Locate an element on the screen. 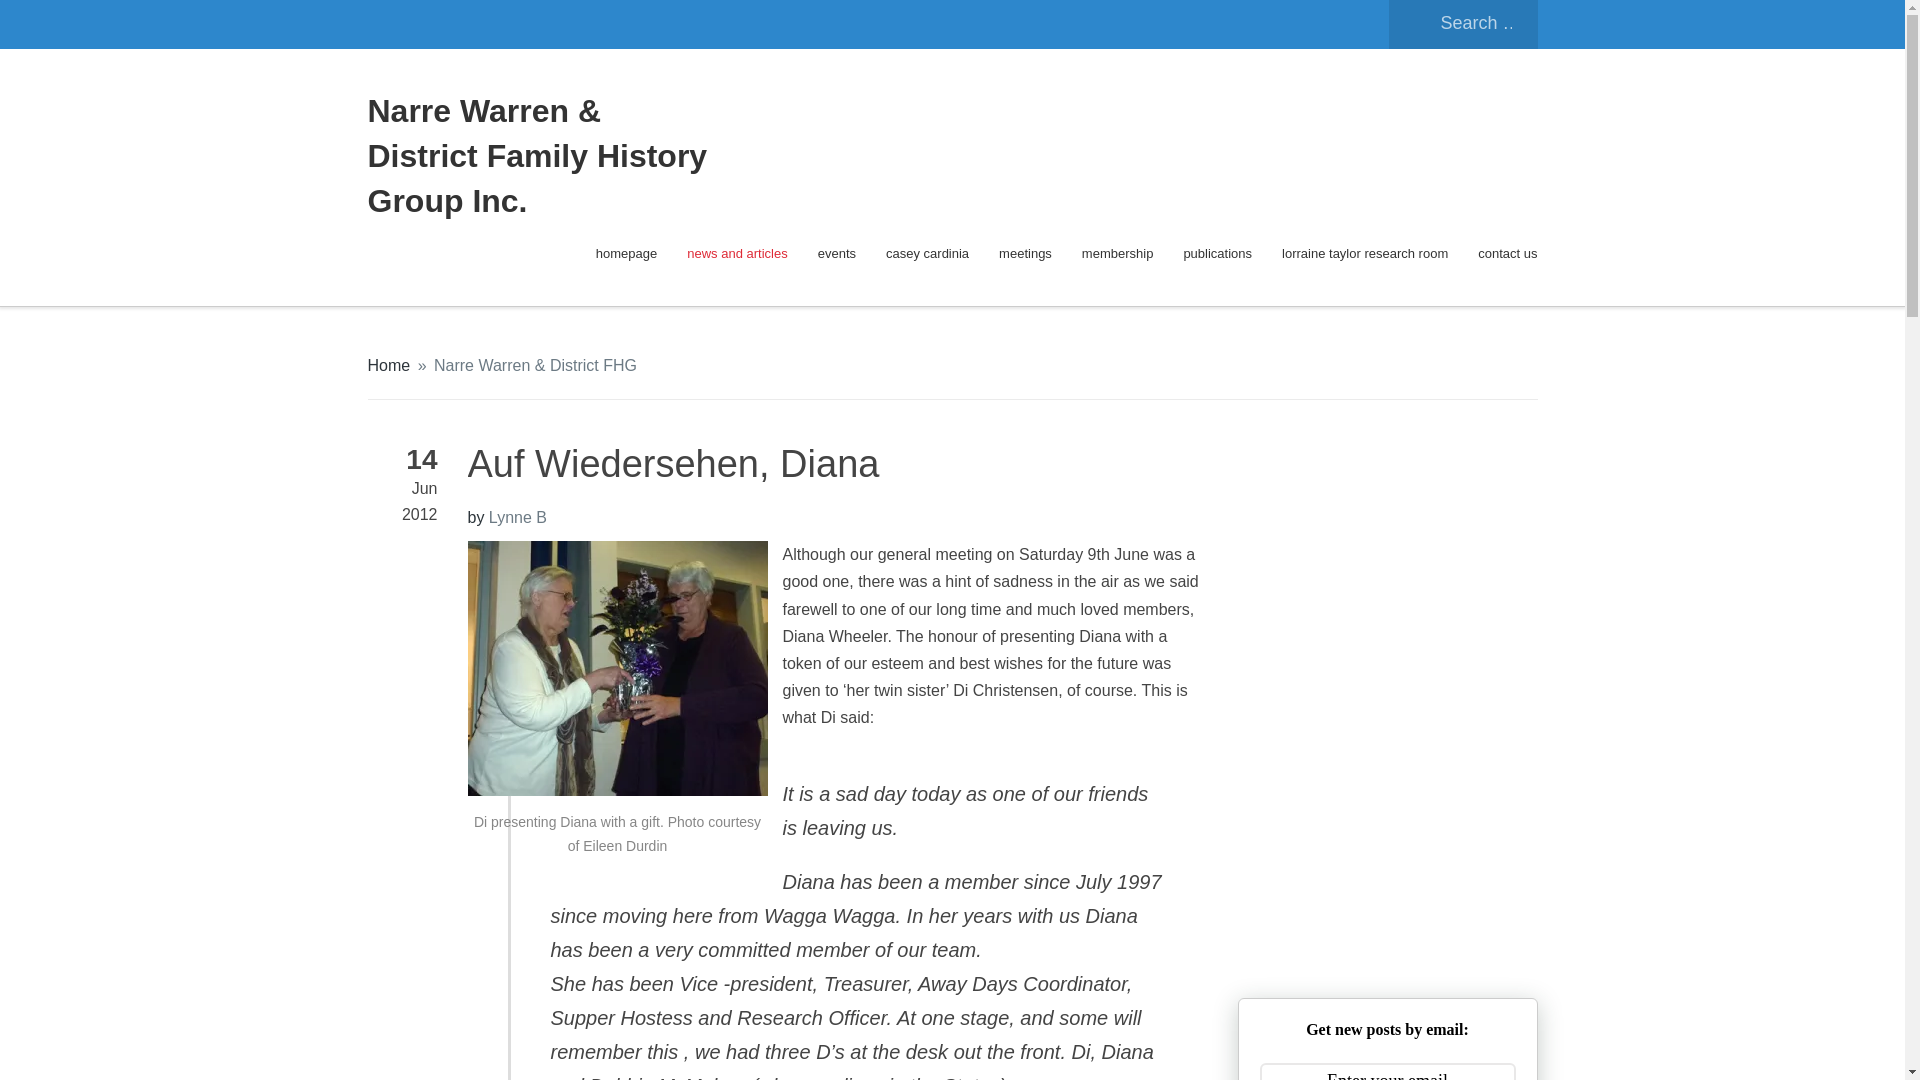 The height and width of the screenshot is (1080, 1920). publications is located at coordinates (1216, 254).